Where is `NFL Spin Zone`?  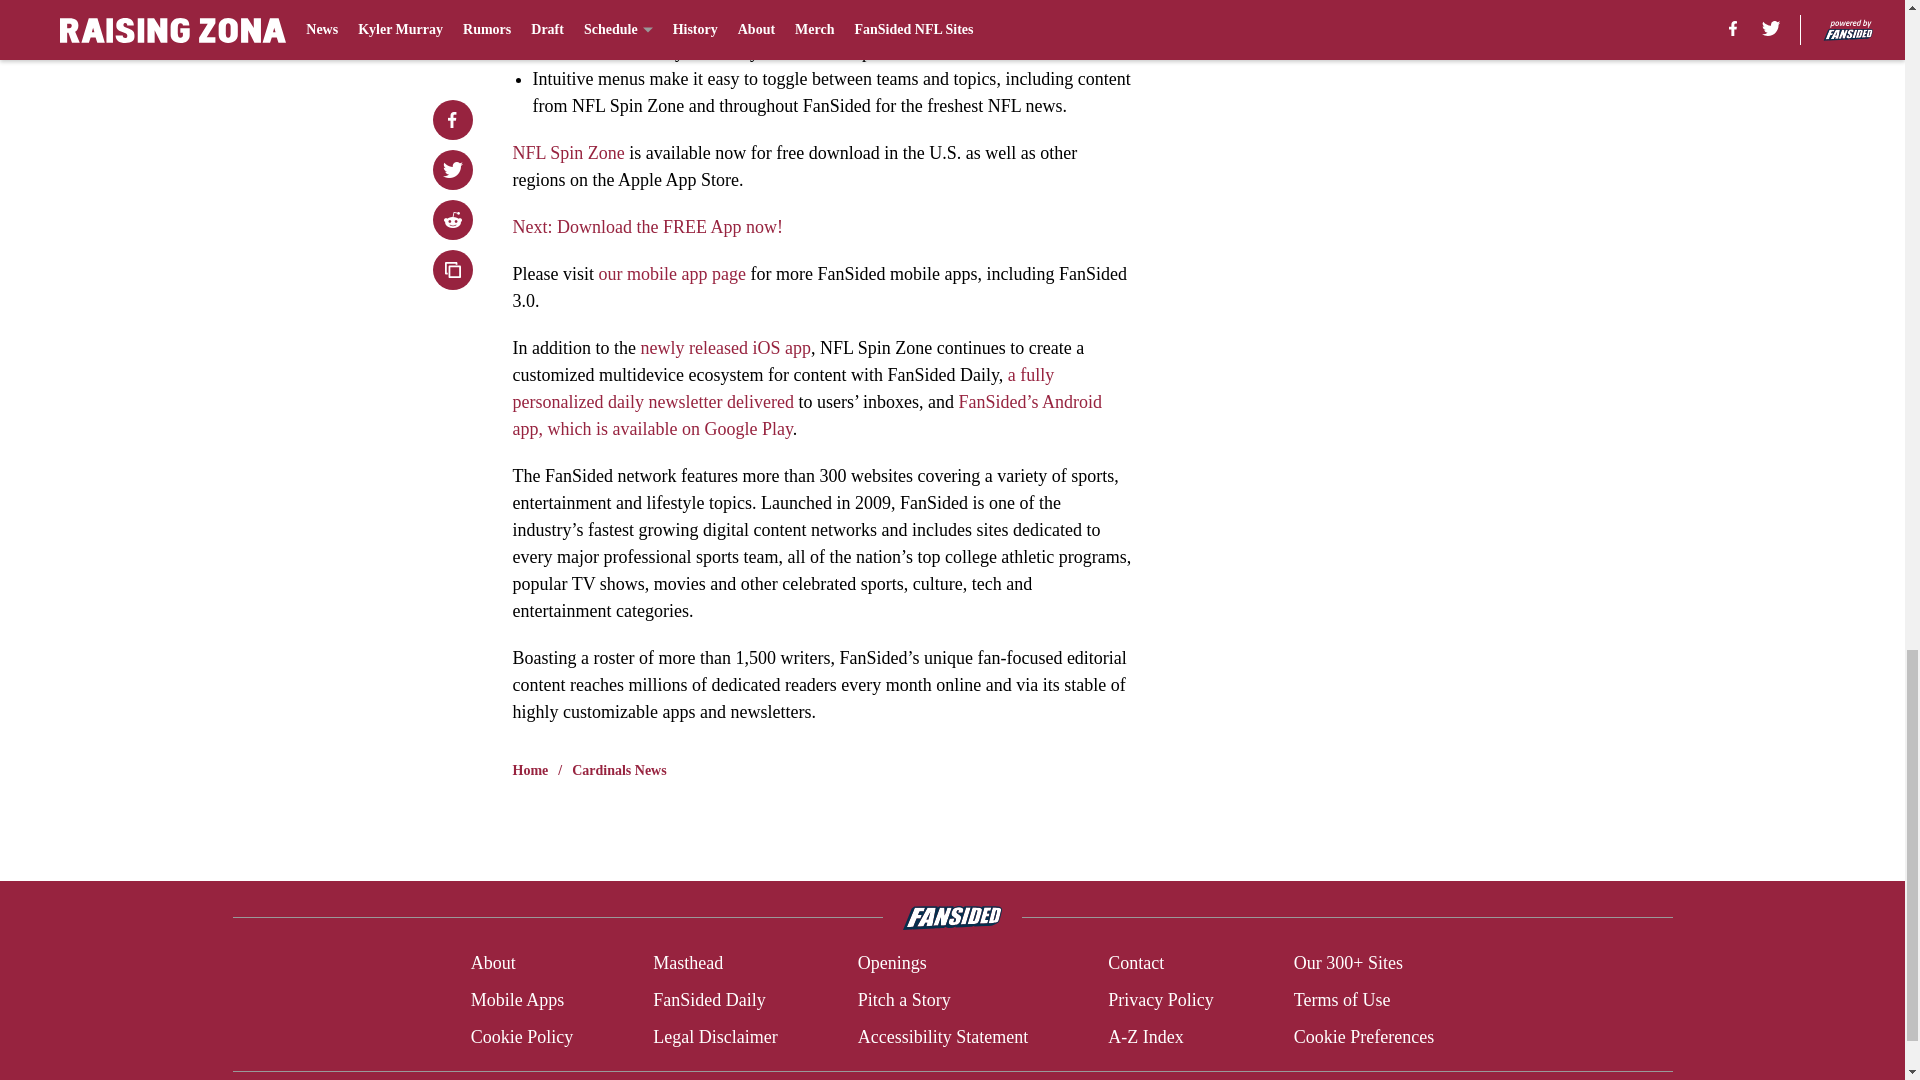
NFL Spin Zone is located at coordinates (568, 152).